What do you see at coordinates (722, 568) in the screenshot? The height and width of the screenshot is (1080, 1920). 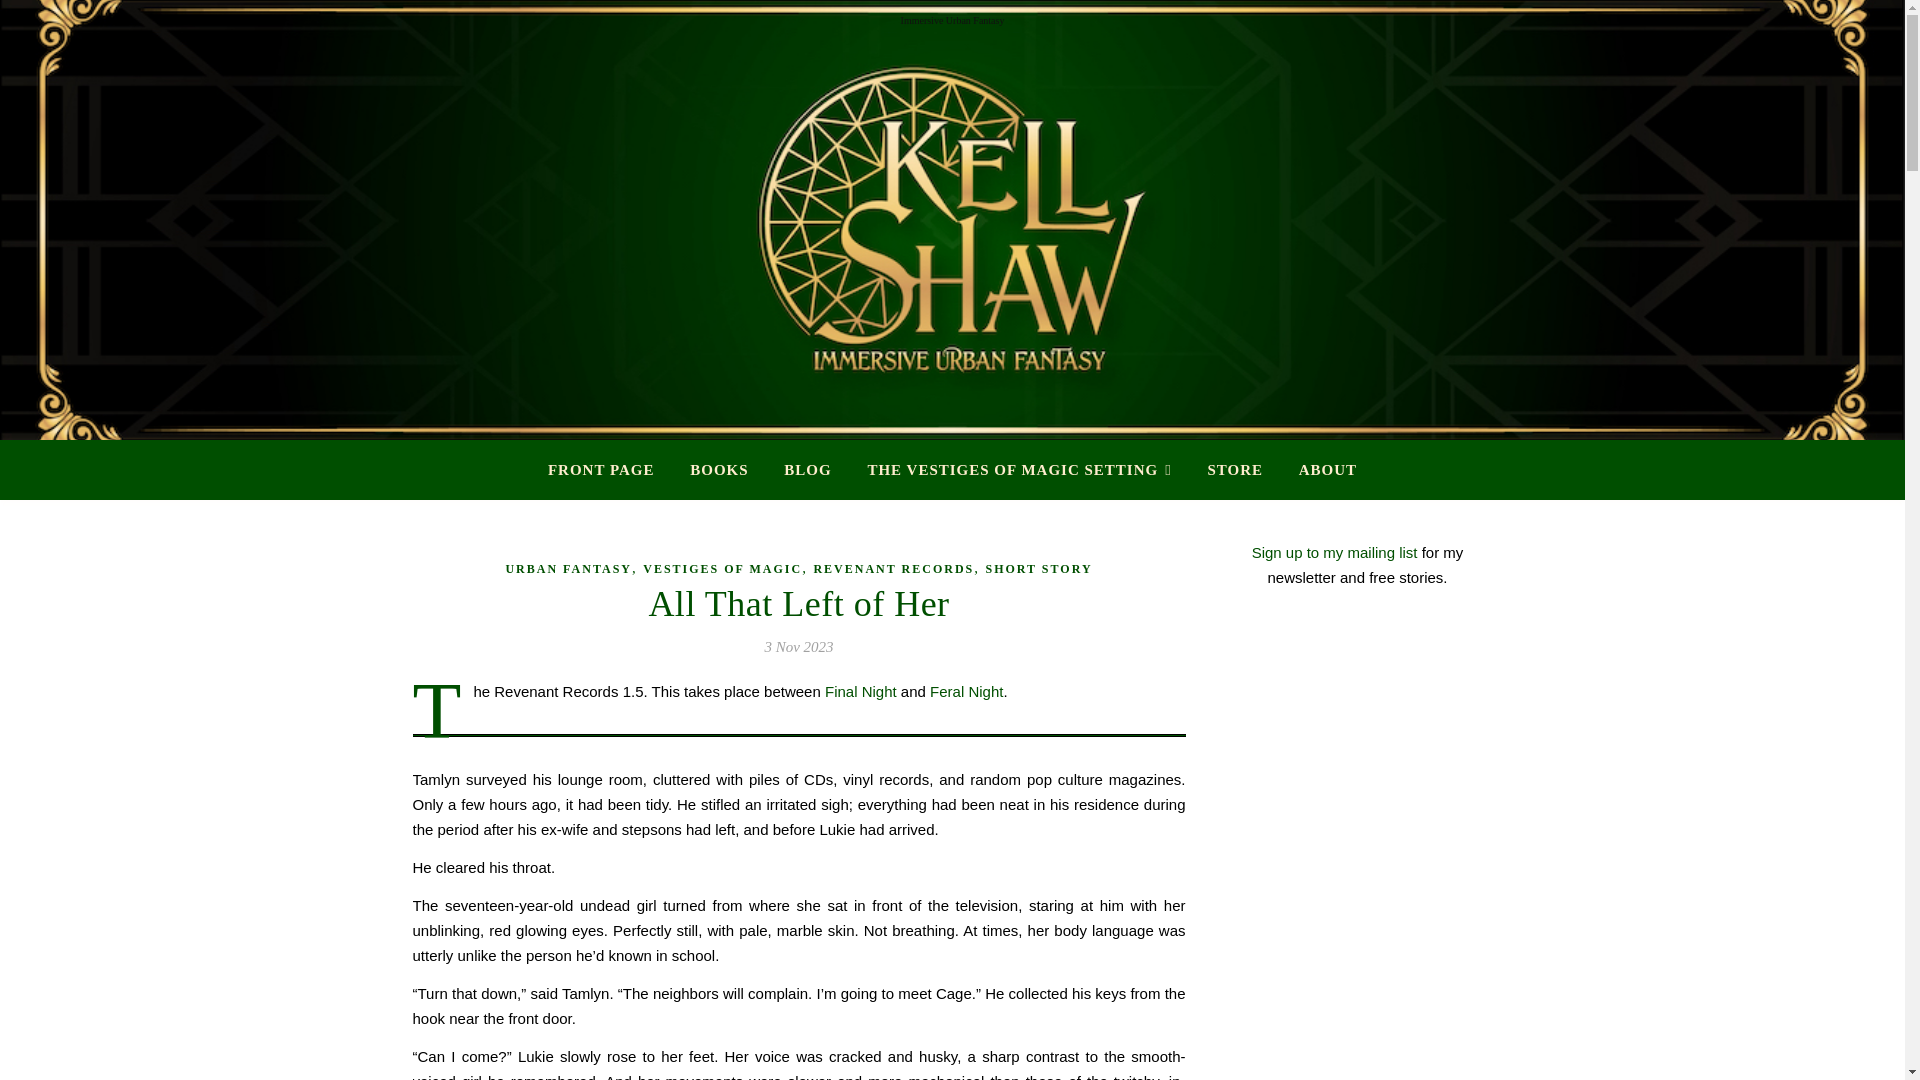 I see `VESTIGES OF MAGIC` at bounding box center [722, 568].